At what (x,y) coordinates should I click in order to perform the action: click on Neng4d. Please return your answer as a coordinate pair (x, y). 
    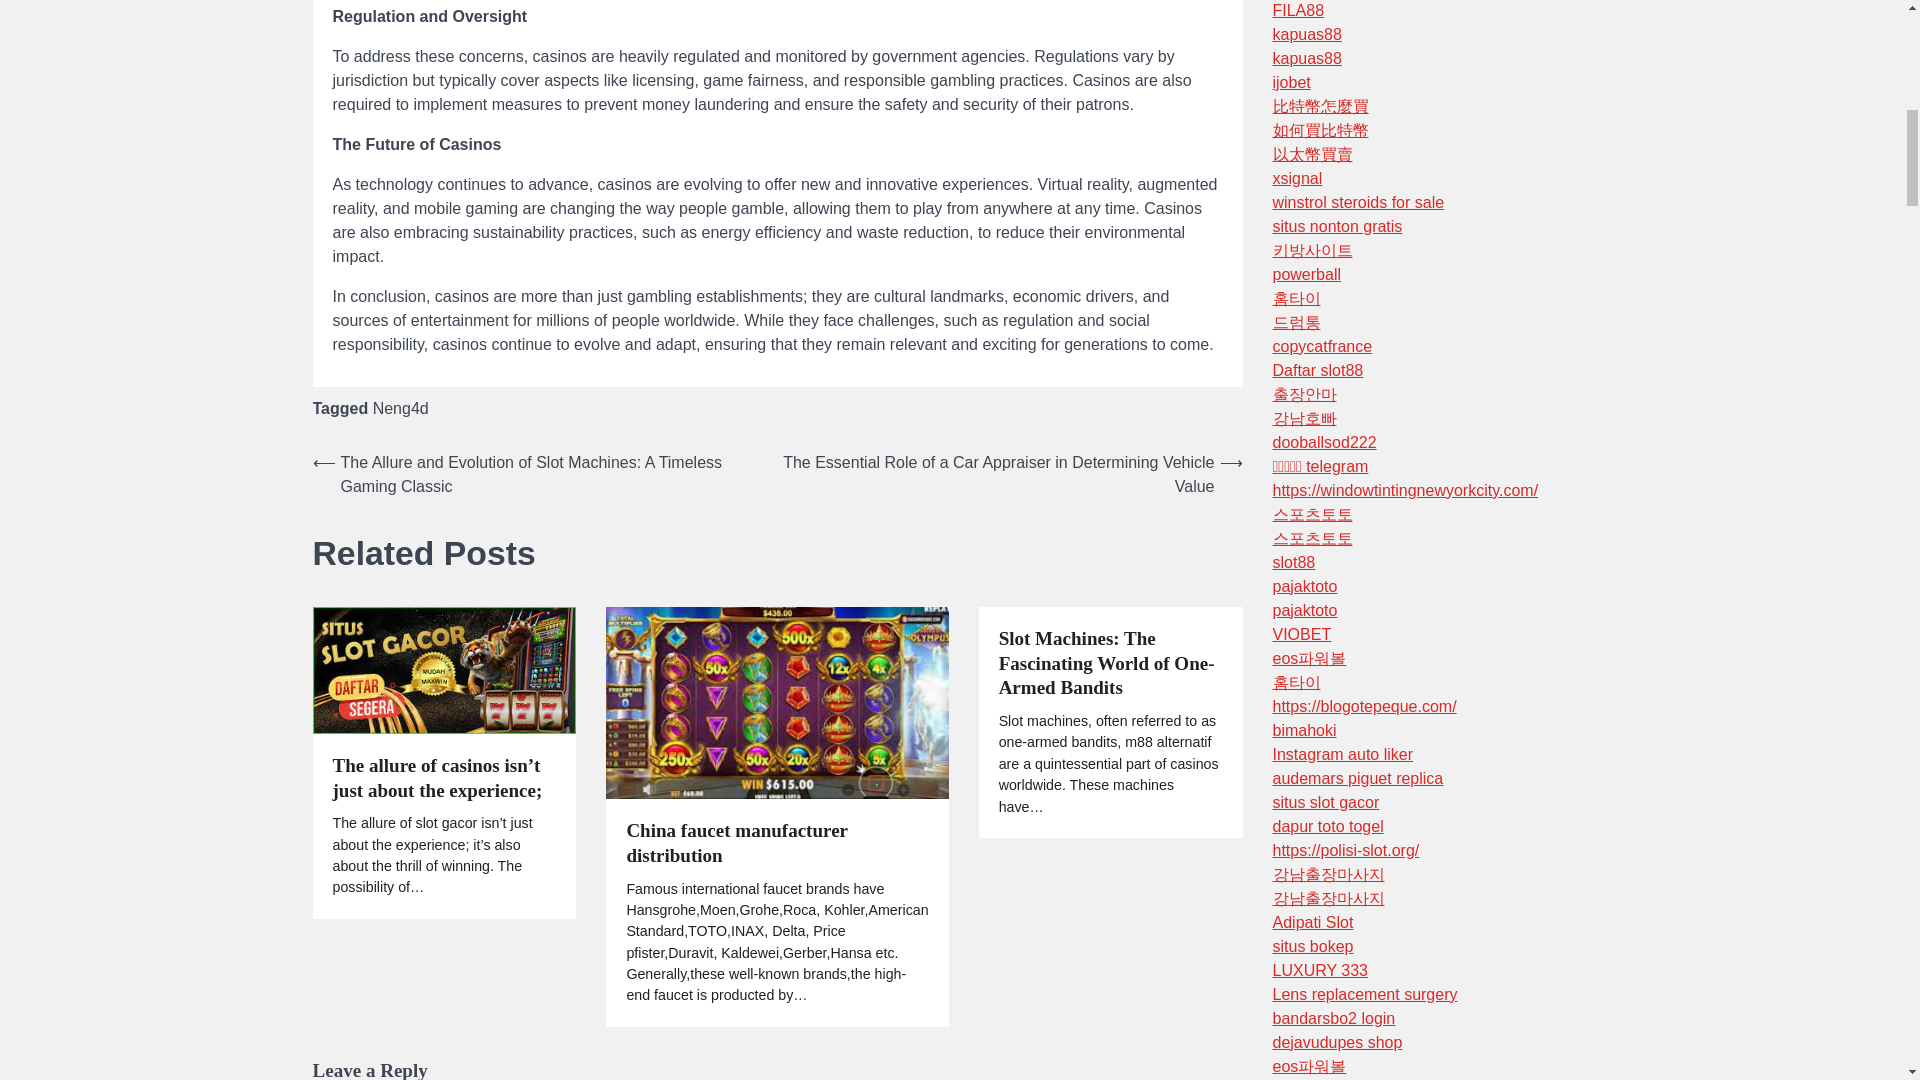
    Looking at the image, I should click on (400, 408).